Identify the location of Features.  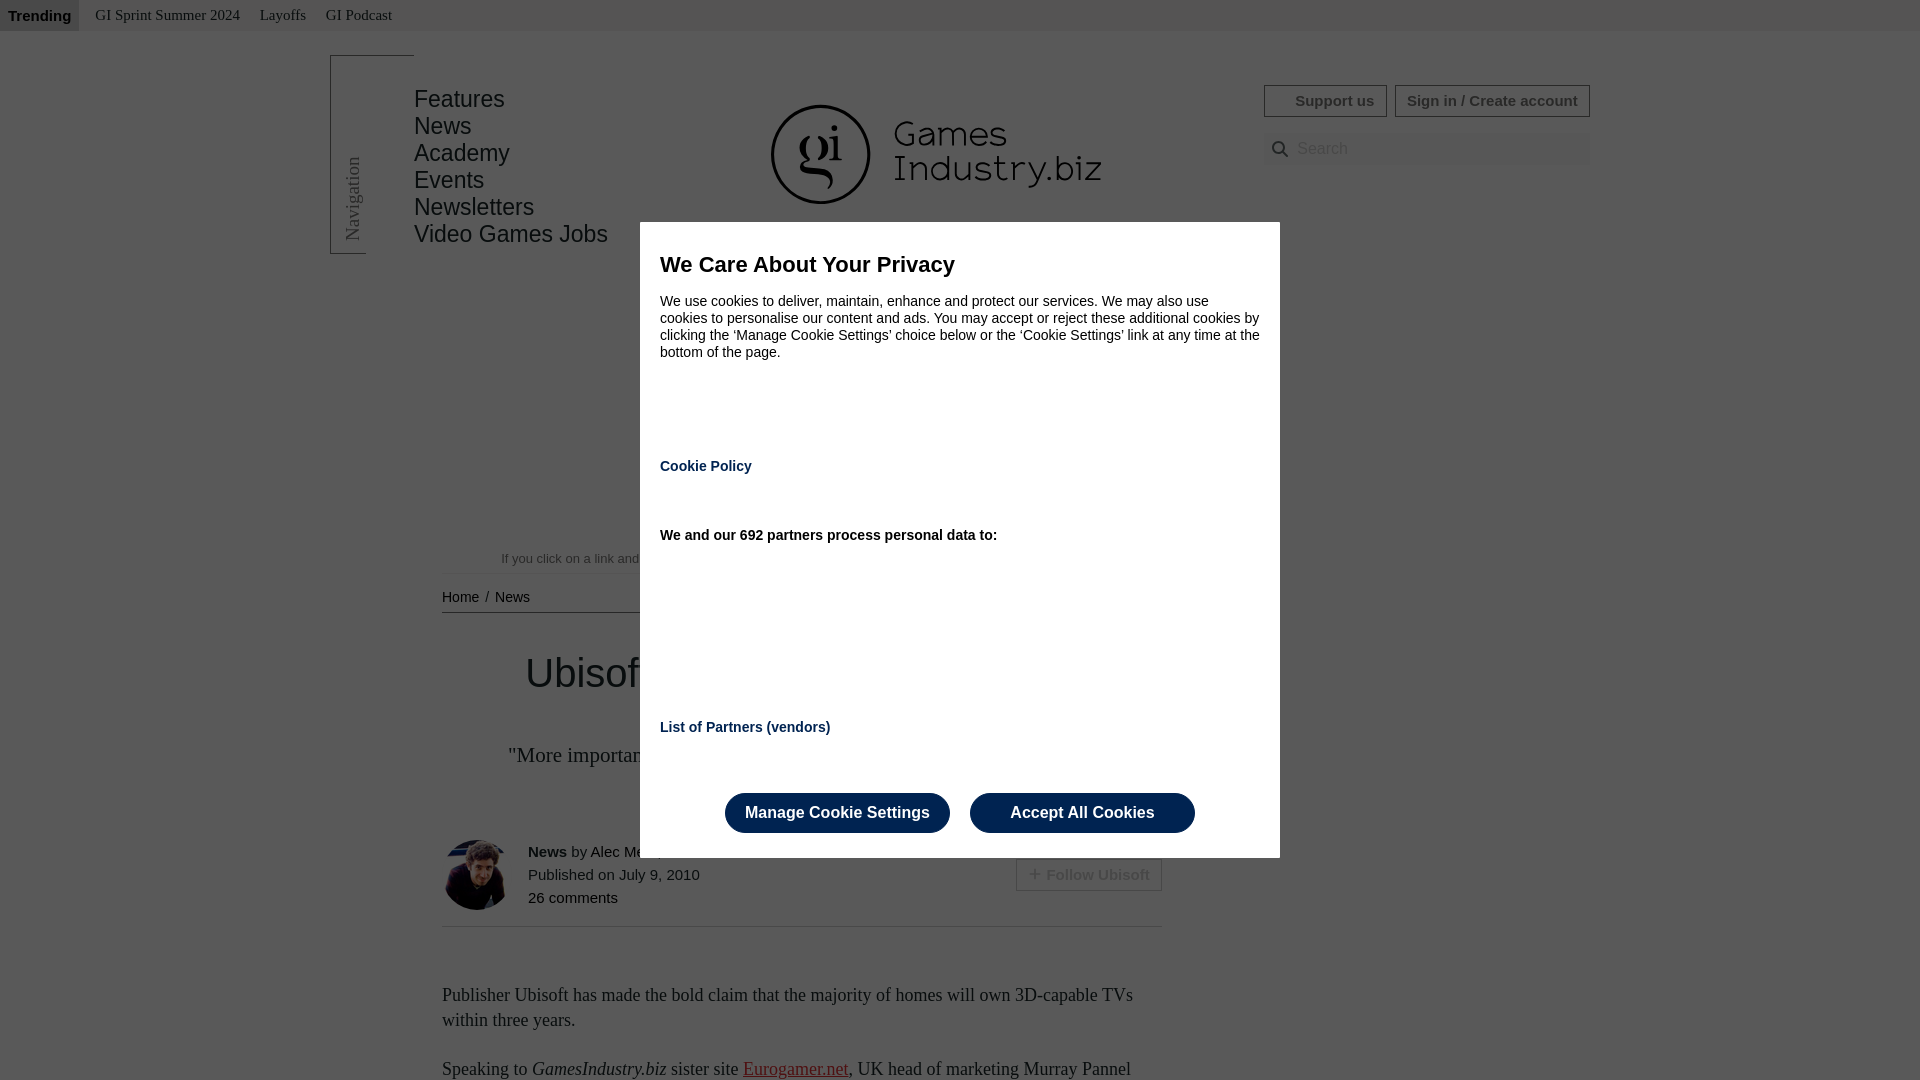
(459, 99).